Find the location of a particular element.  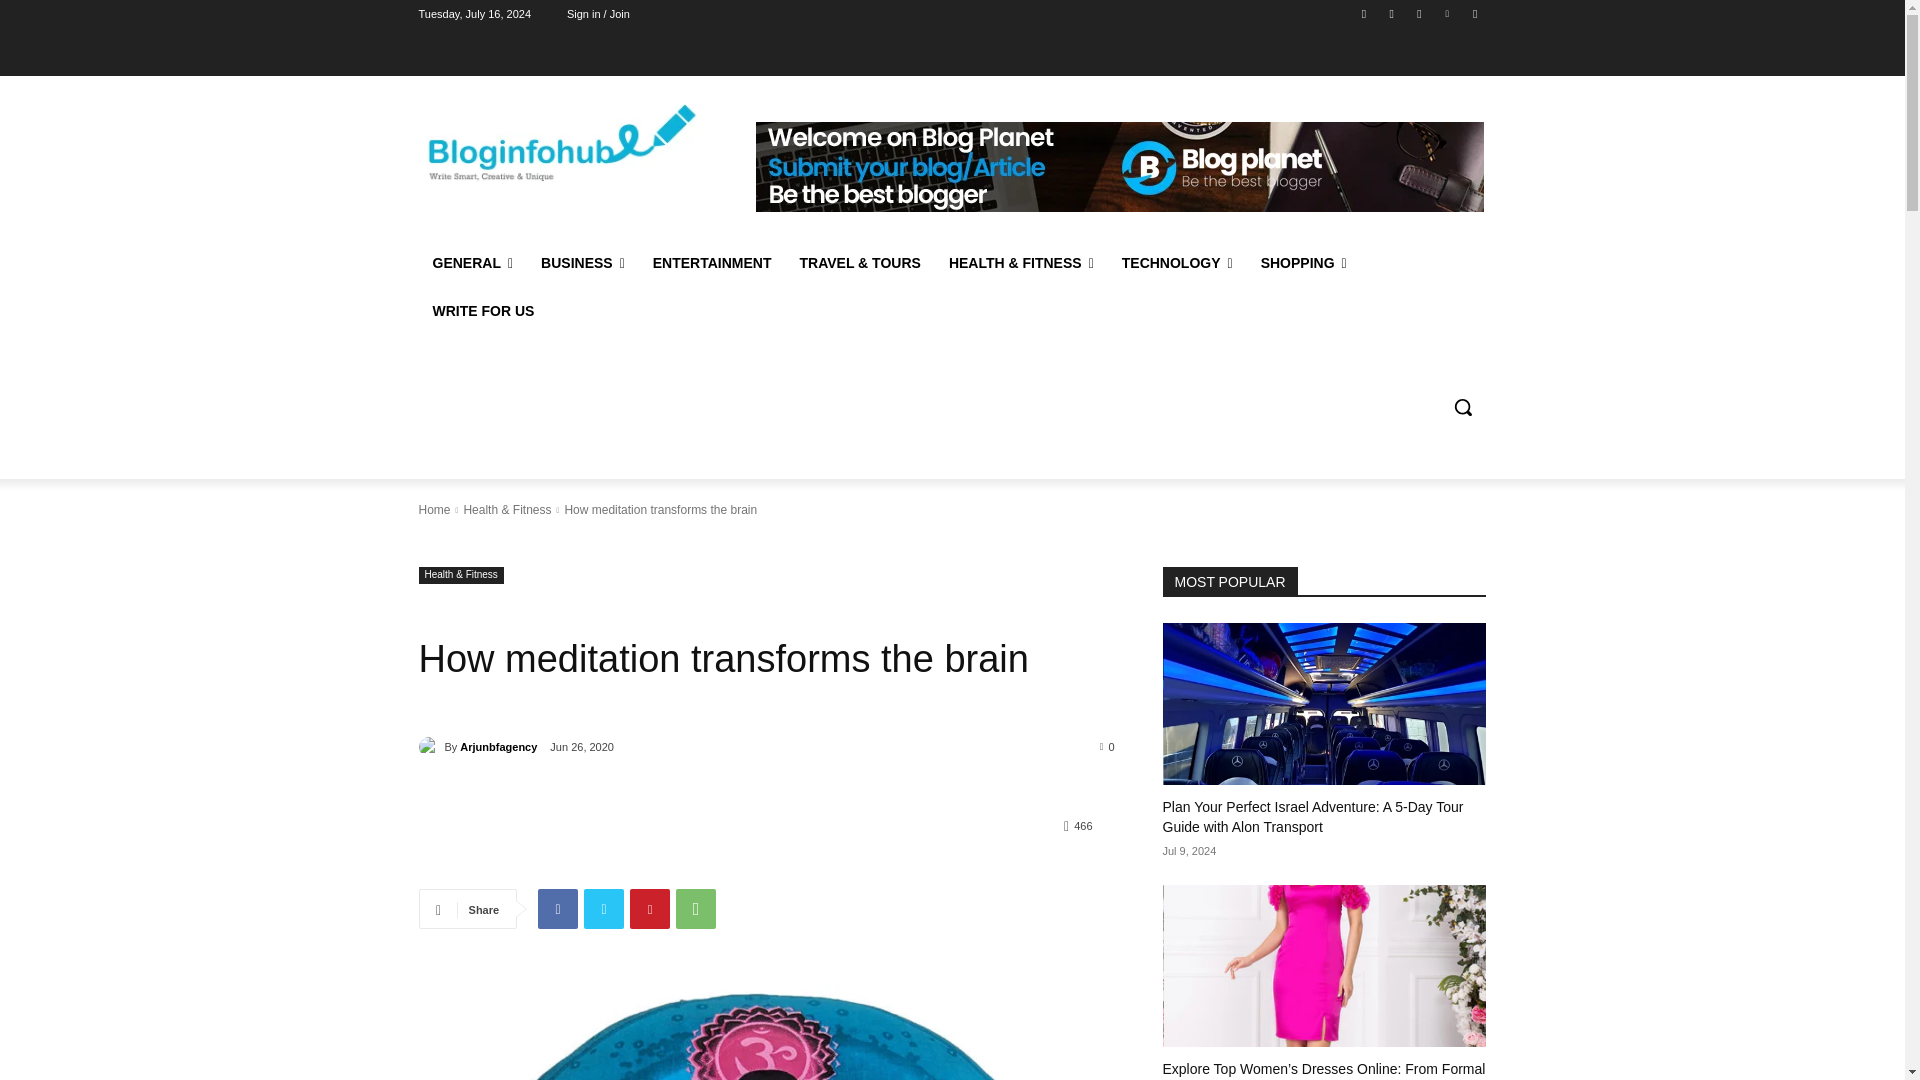

Pinterest is located at coordinates (650, 908).